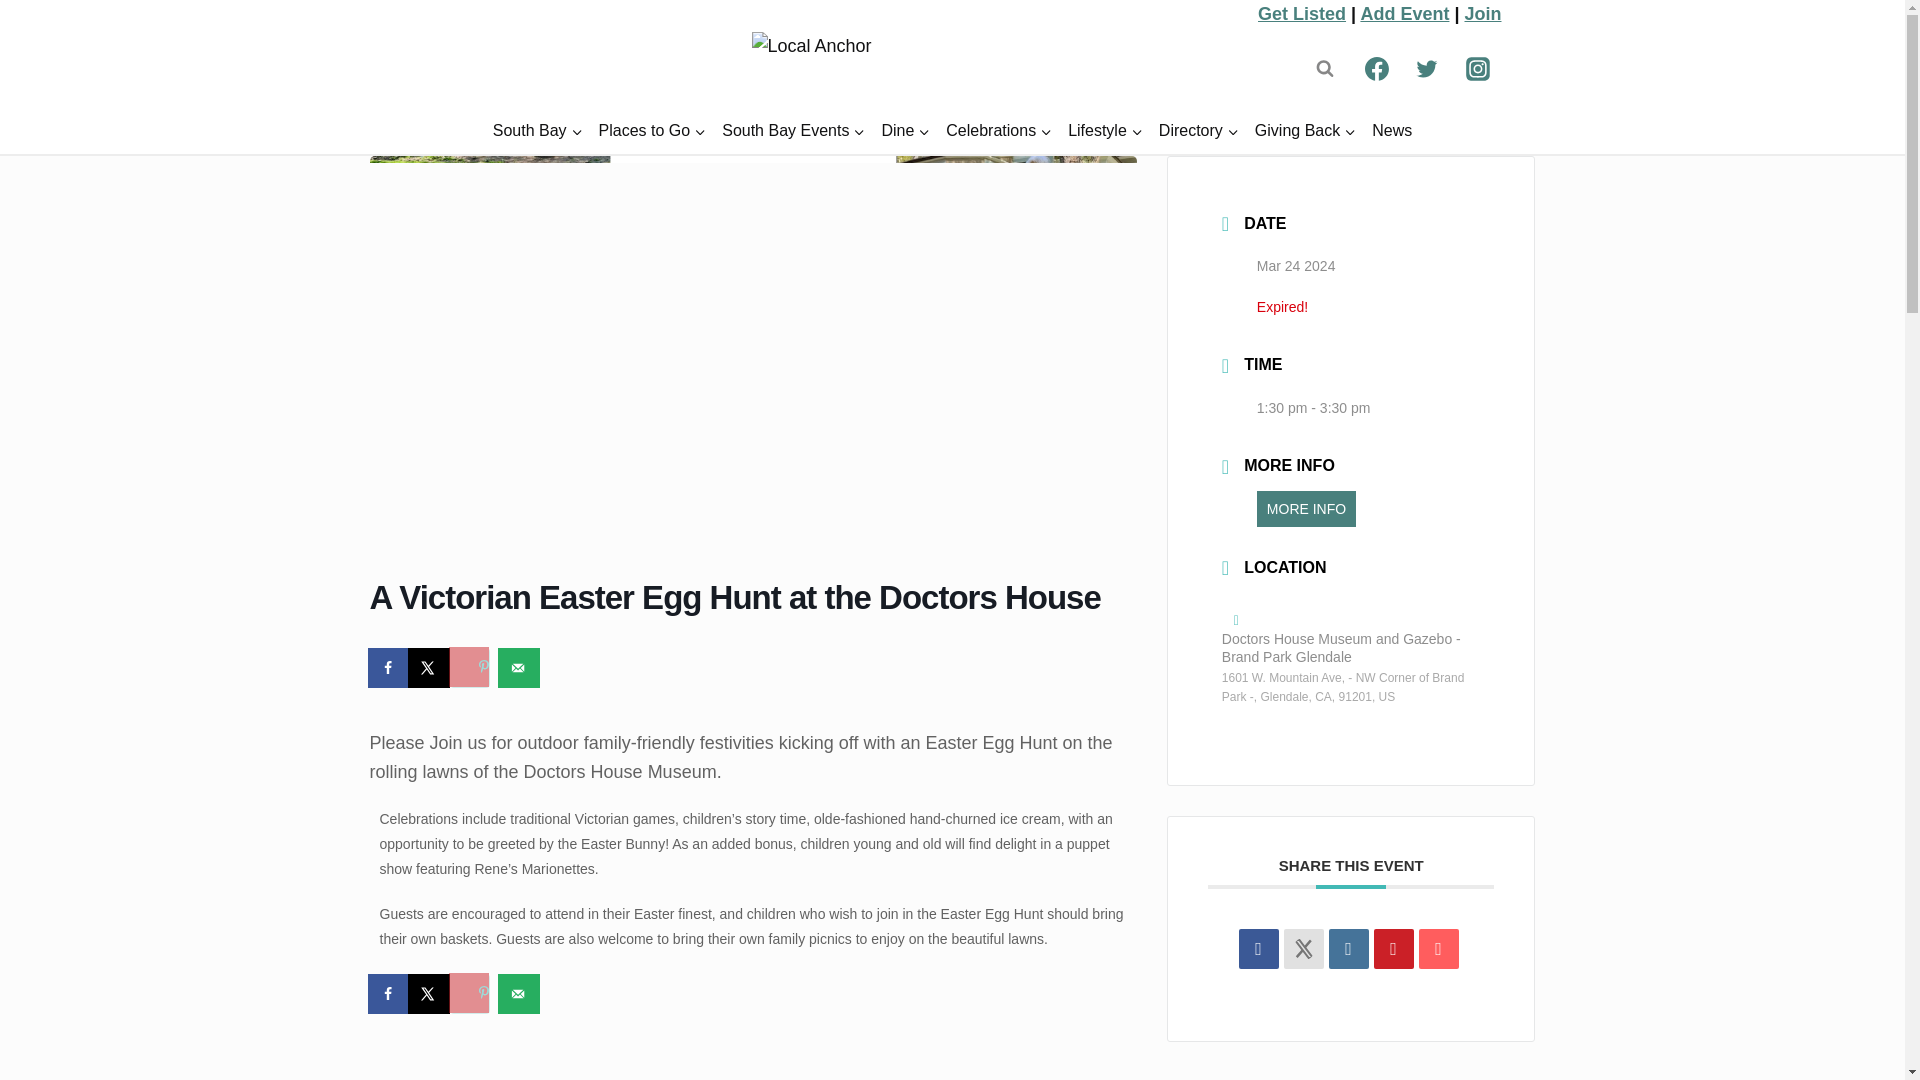 This screenshot has width=1920, height=1080. What do you see at coordinates (1482, 14) in the screenshot?
I see `Join` at bounding box center [1482, 14].